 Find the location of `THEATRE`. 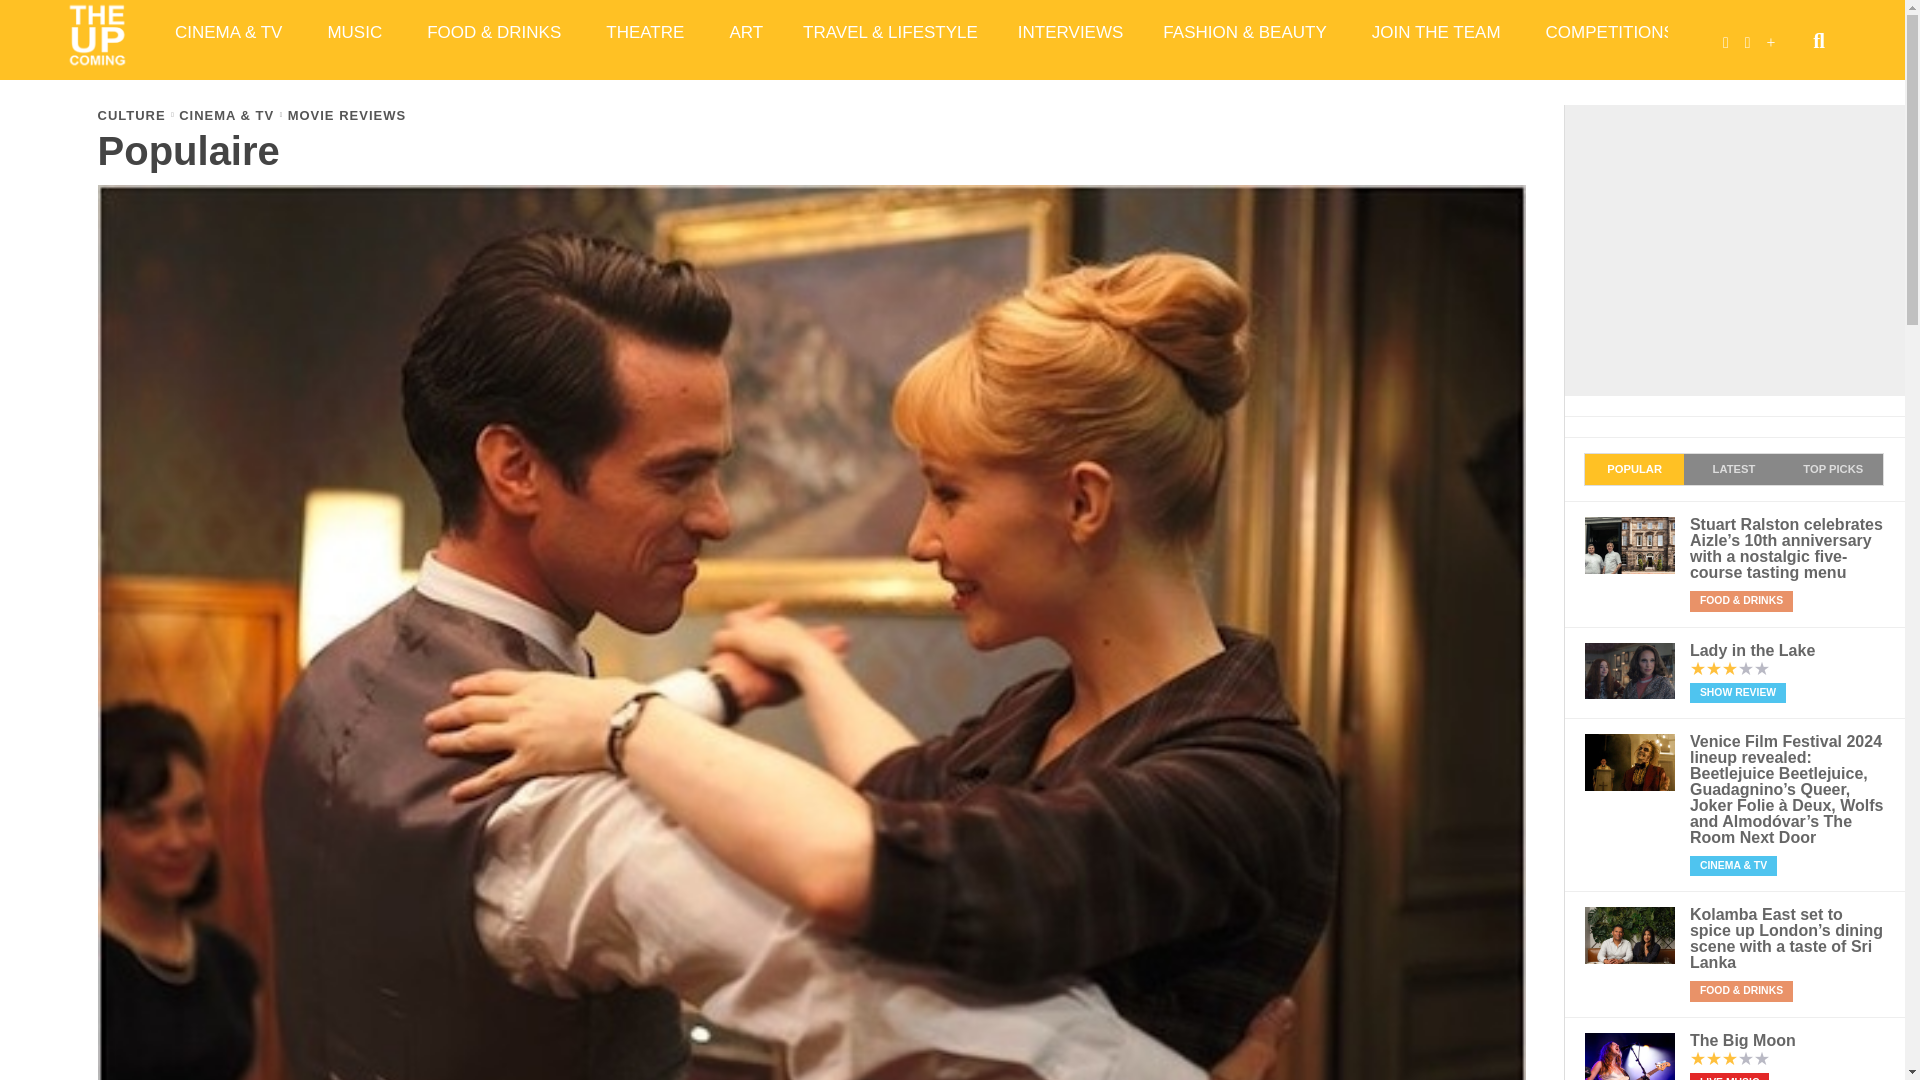

THEATRE is located at coordinates (646, 32).